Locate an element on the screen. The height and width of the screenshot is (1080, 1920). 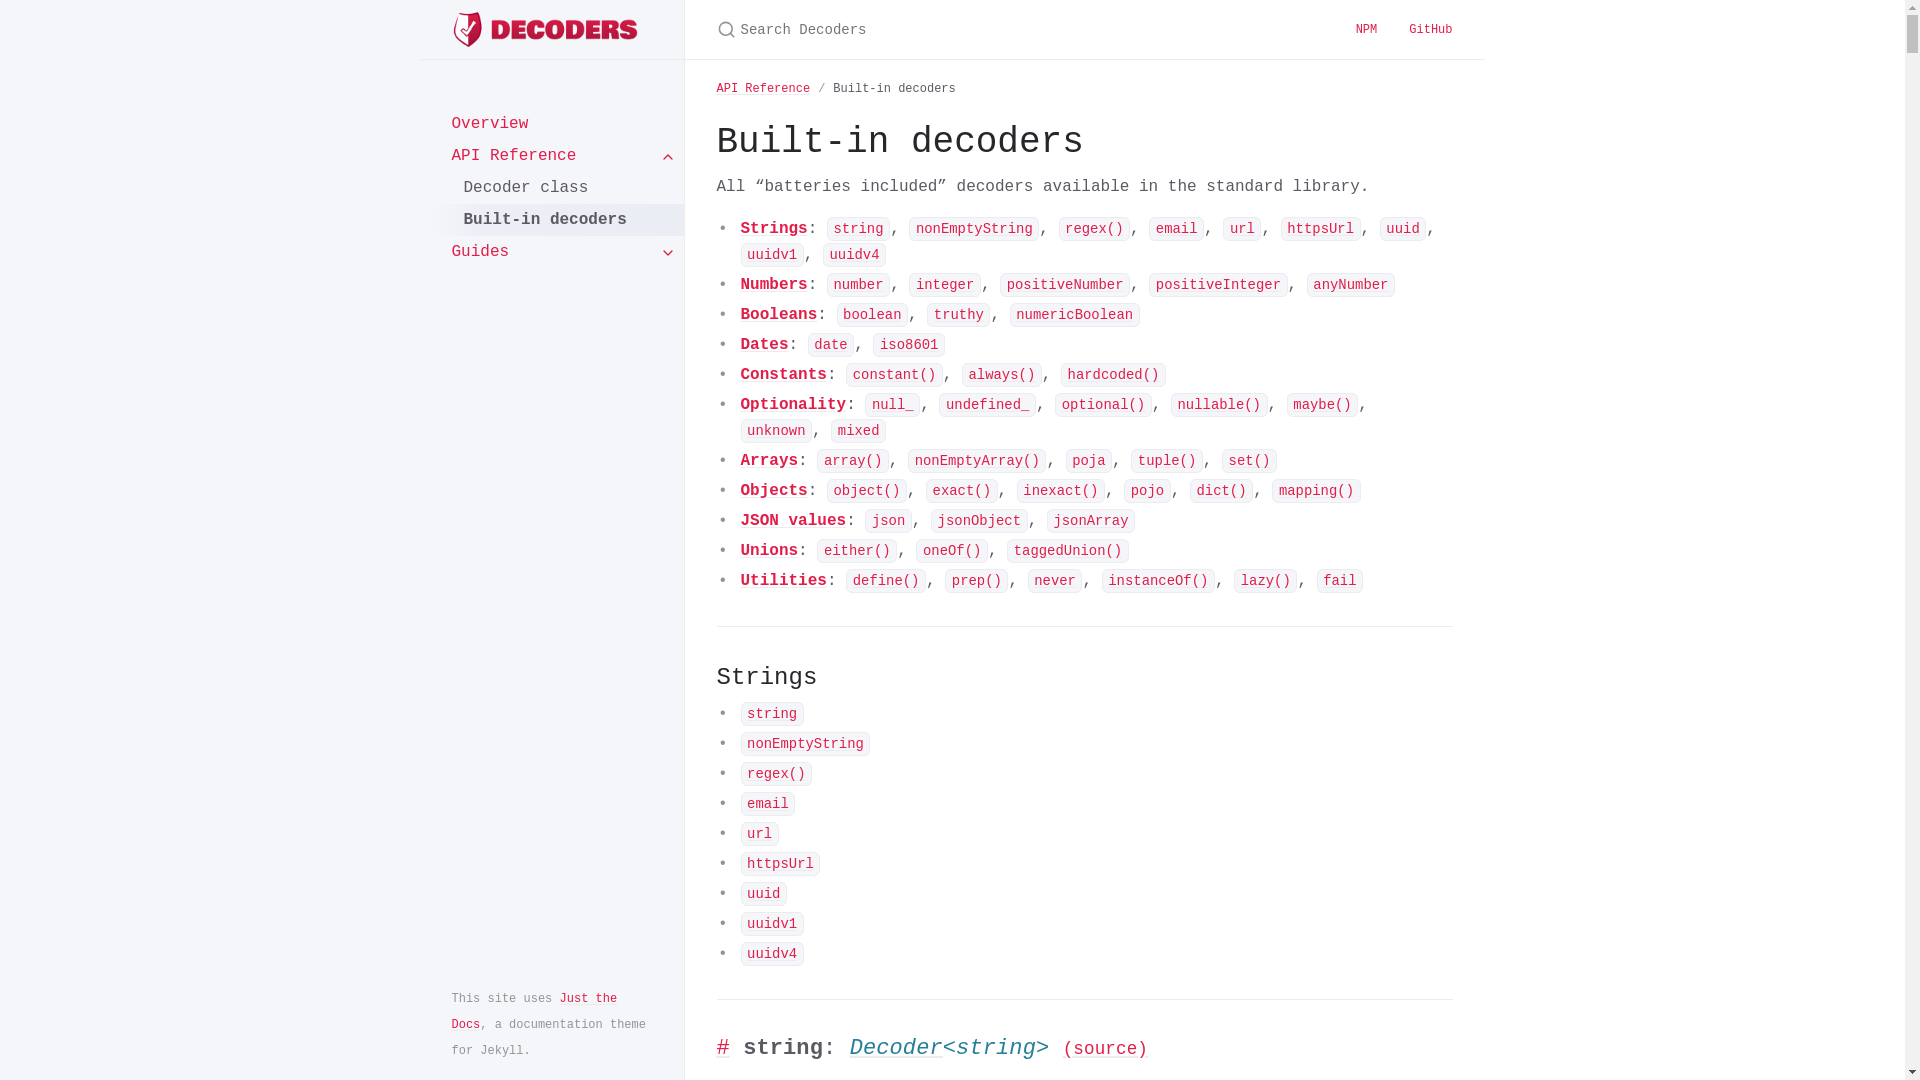
httpsUrl is located at coordinates (780, 864).